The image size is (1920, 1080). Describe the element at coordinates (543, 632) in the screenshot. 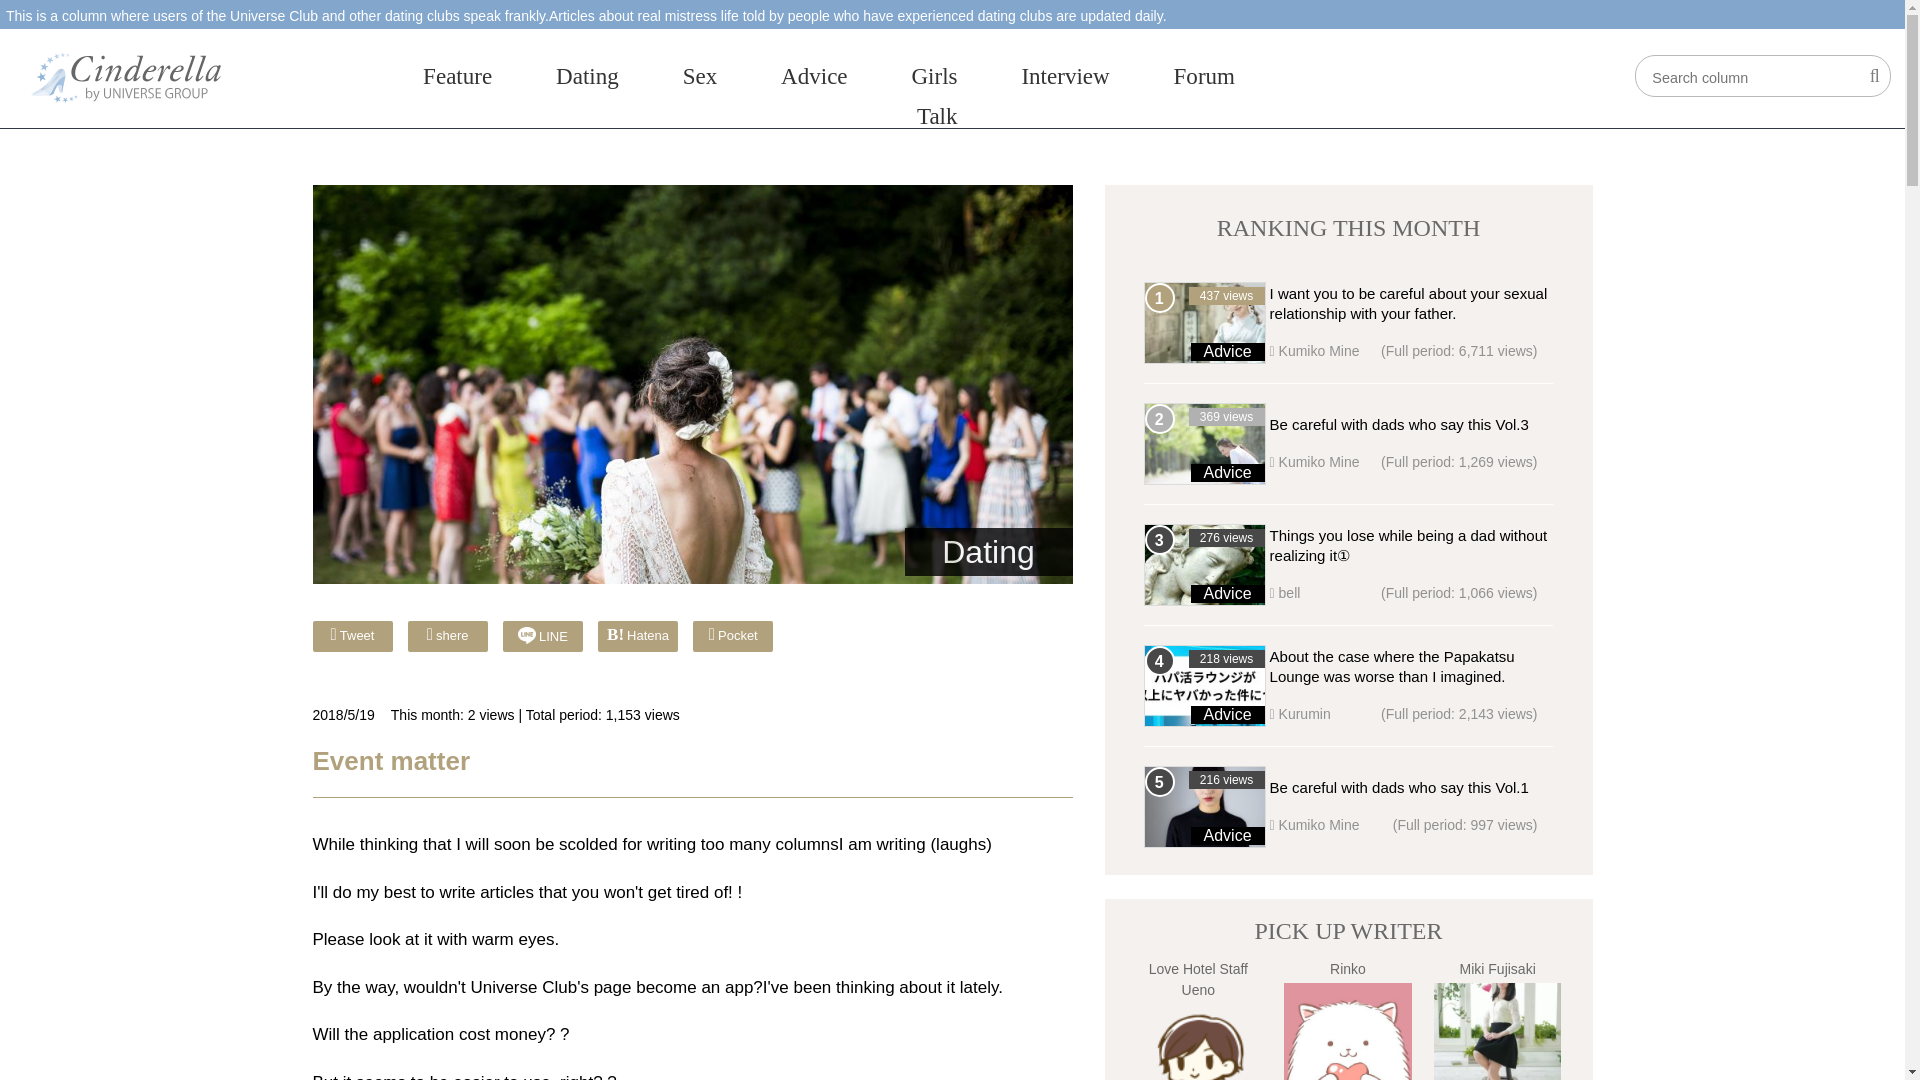

I see `LINE` at that location.